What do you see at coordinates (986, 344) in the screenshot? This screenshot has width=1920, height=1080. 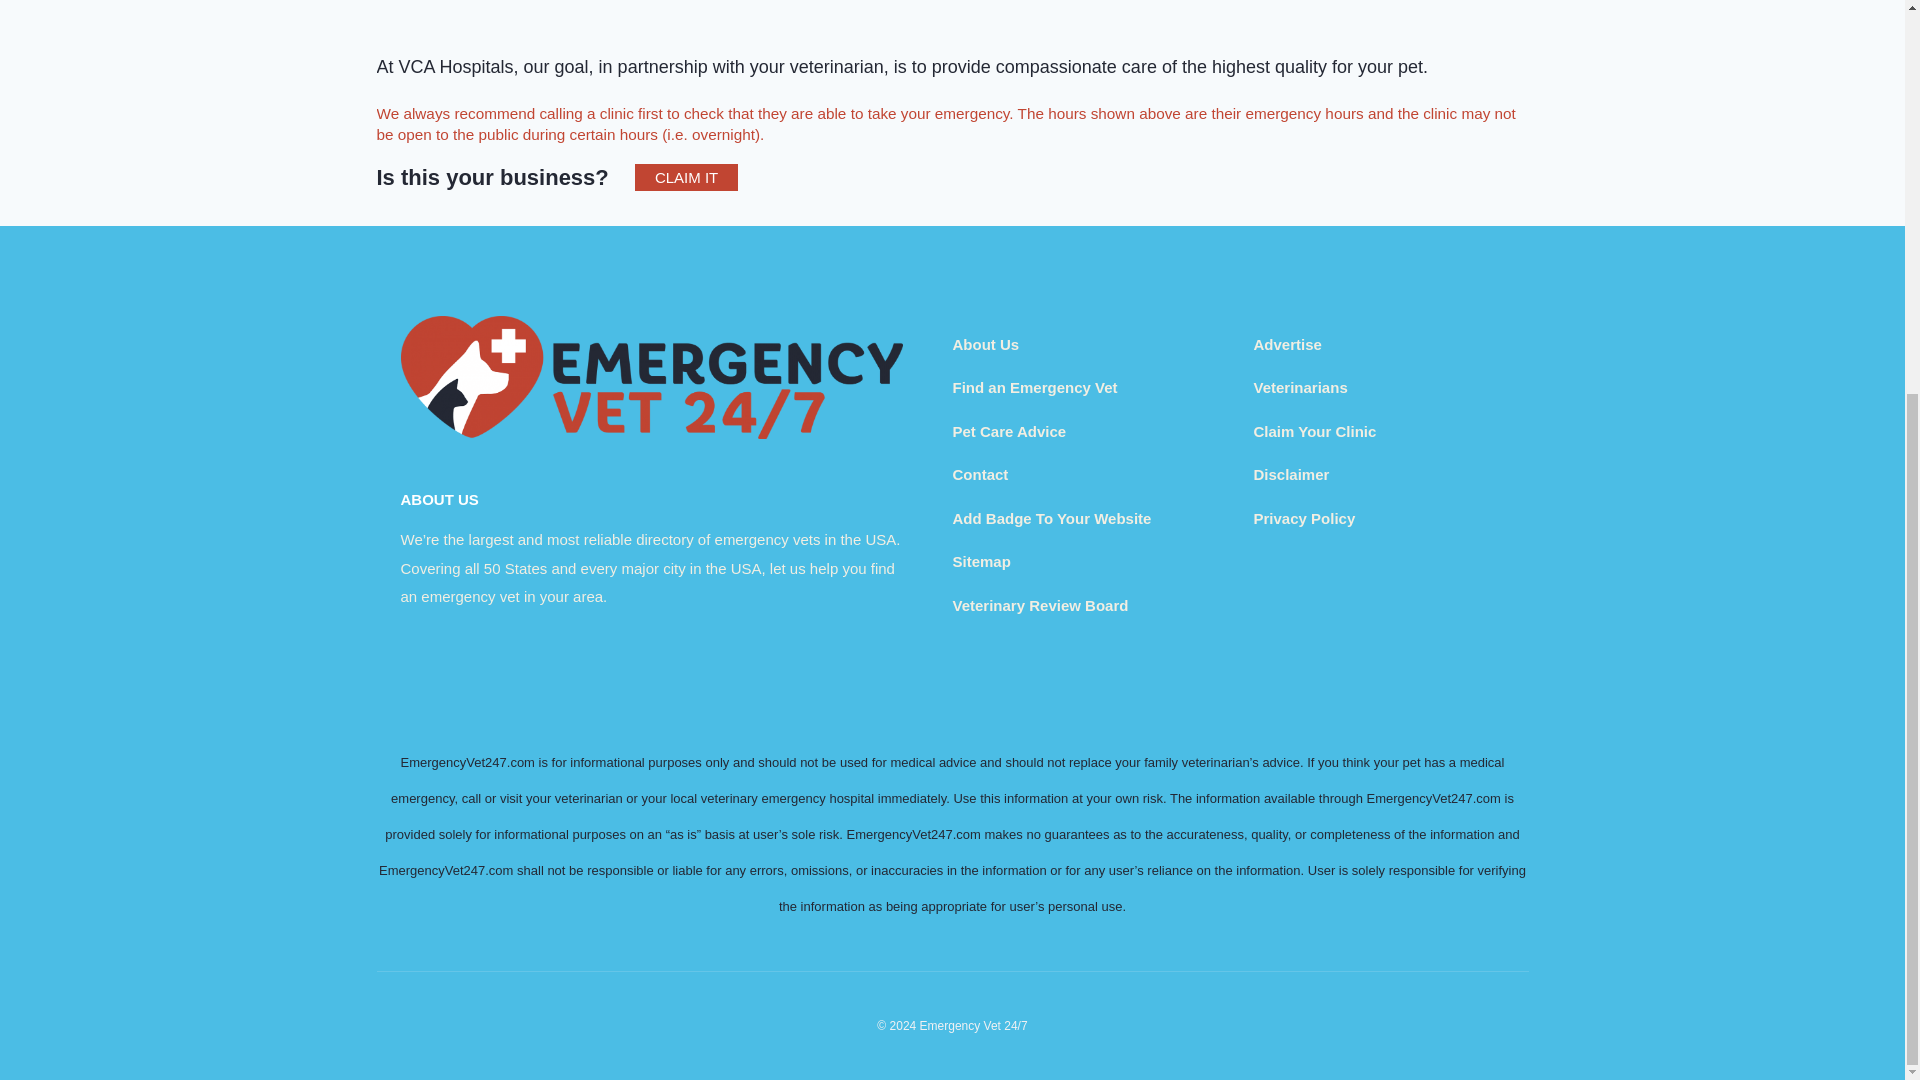 I see `About Us` at bounding box center [986, 344].